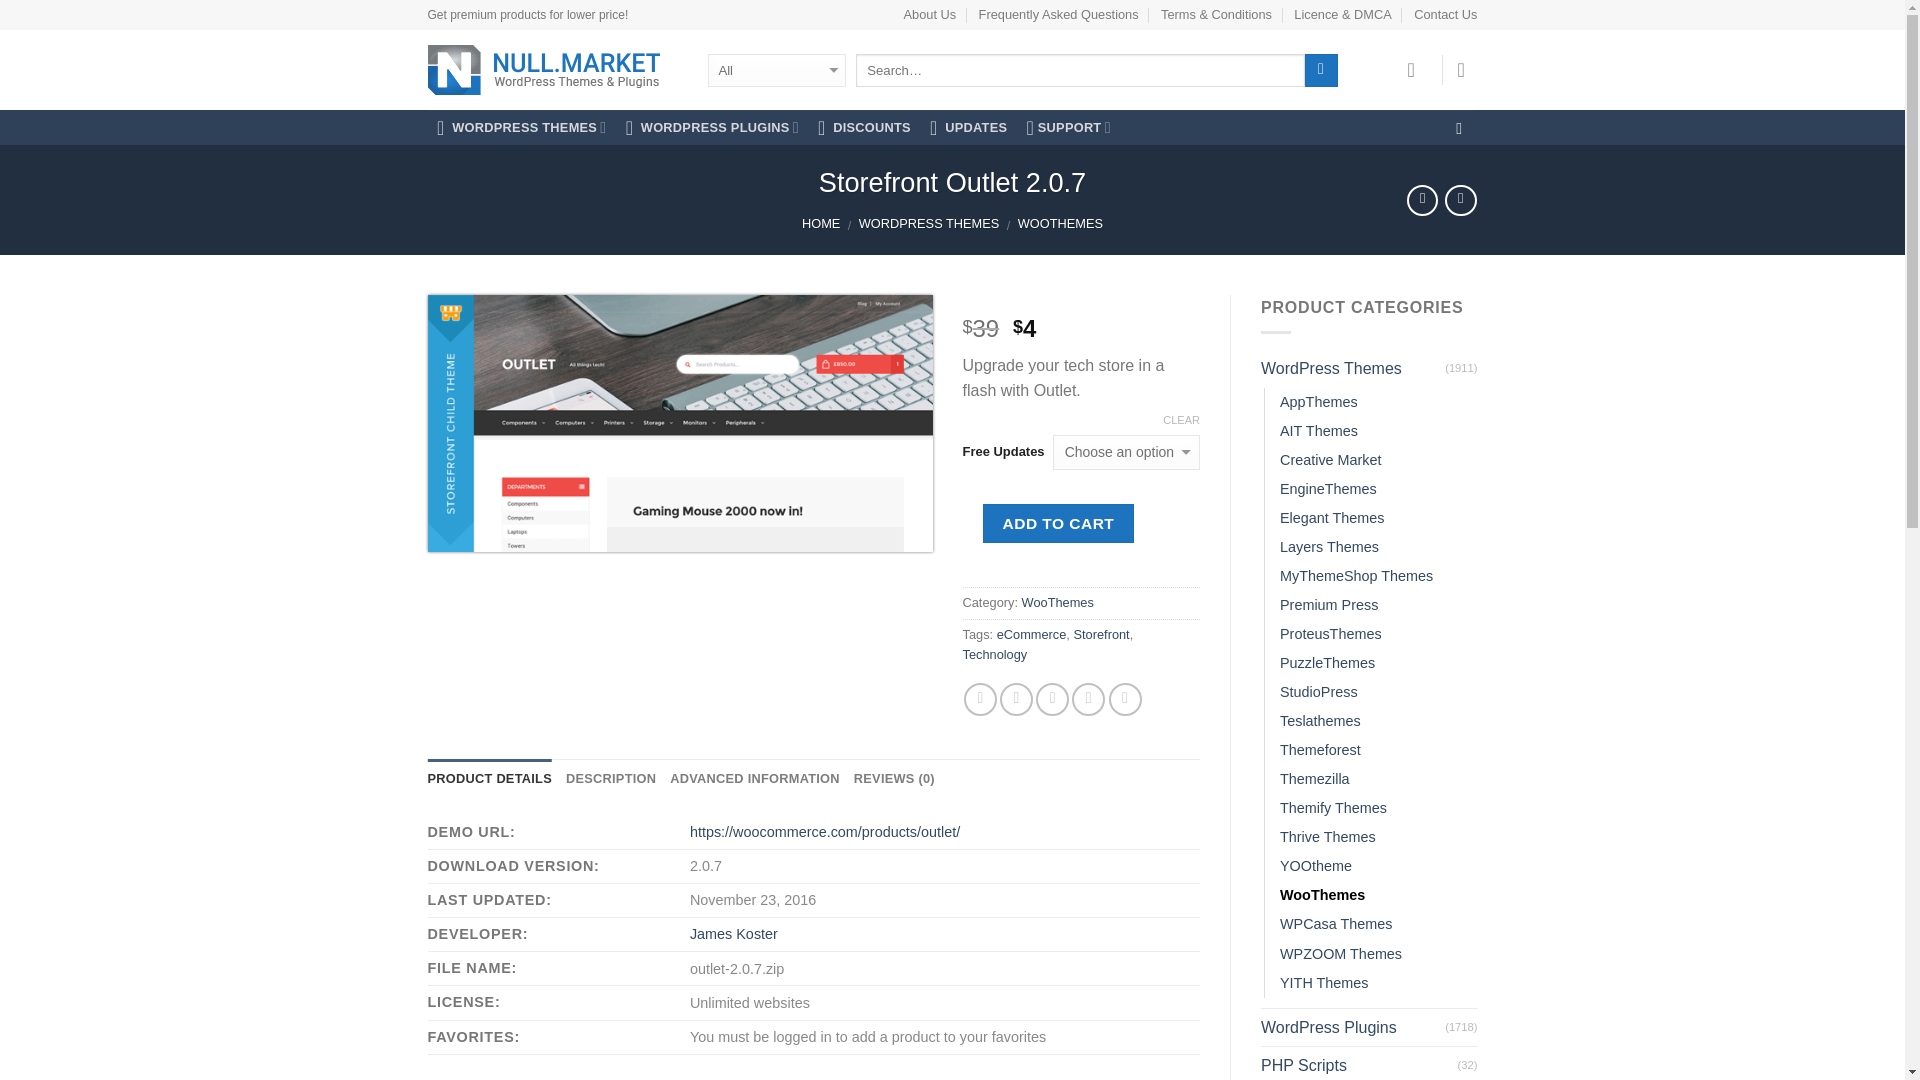 The image size is (1920, 1080). I want to click on Send us an email, so click(1464, 128).